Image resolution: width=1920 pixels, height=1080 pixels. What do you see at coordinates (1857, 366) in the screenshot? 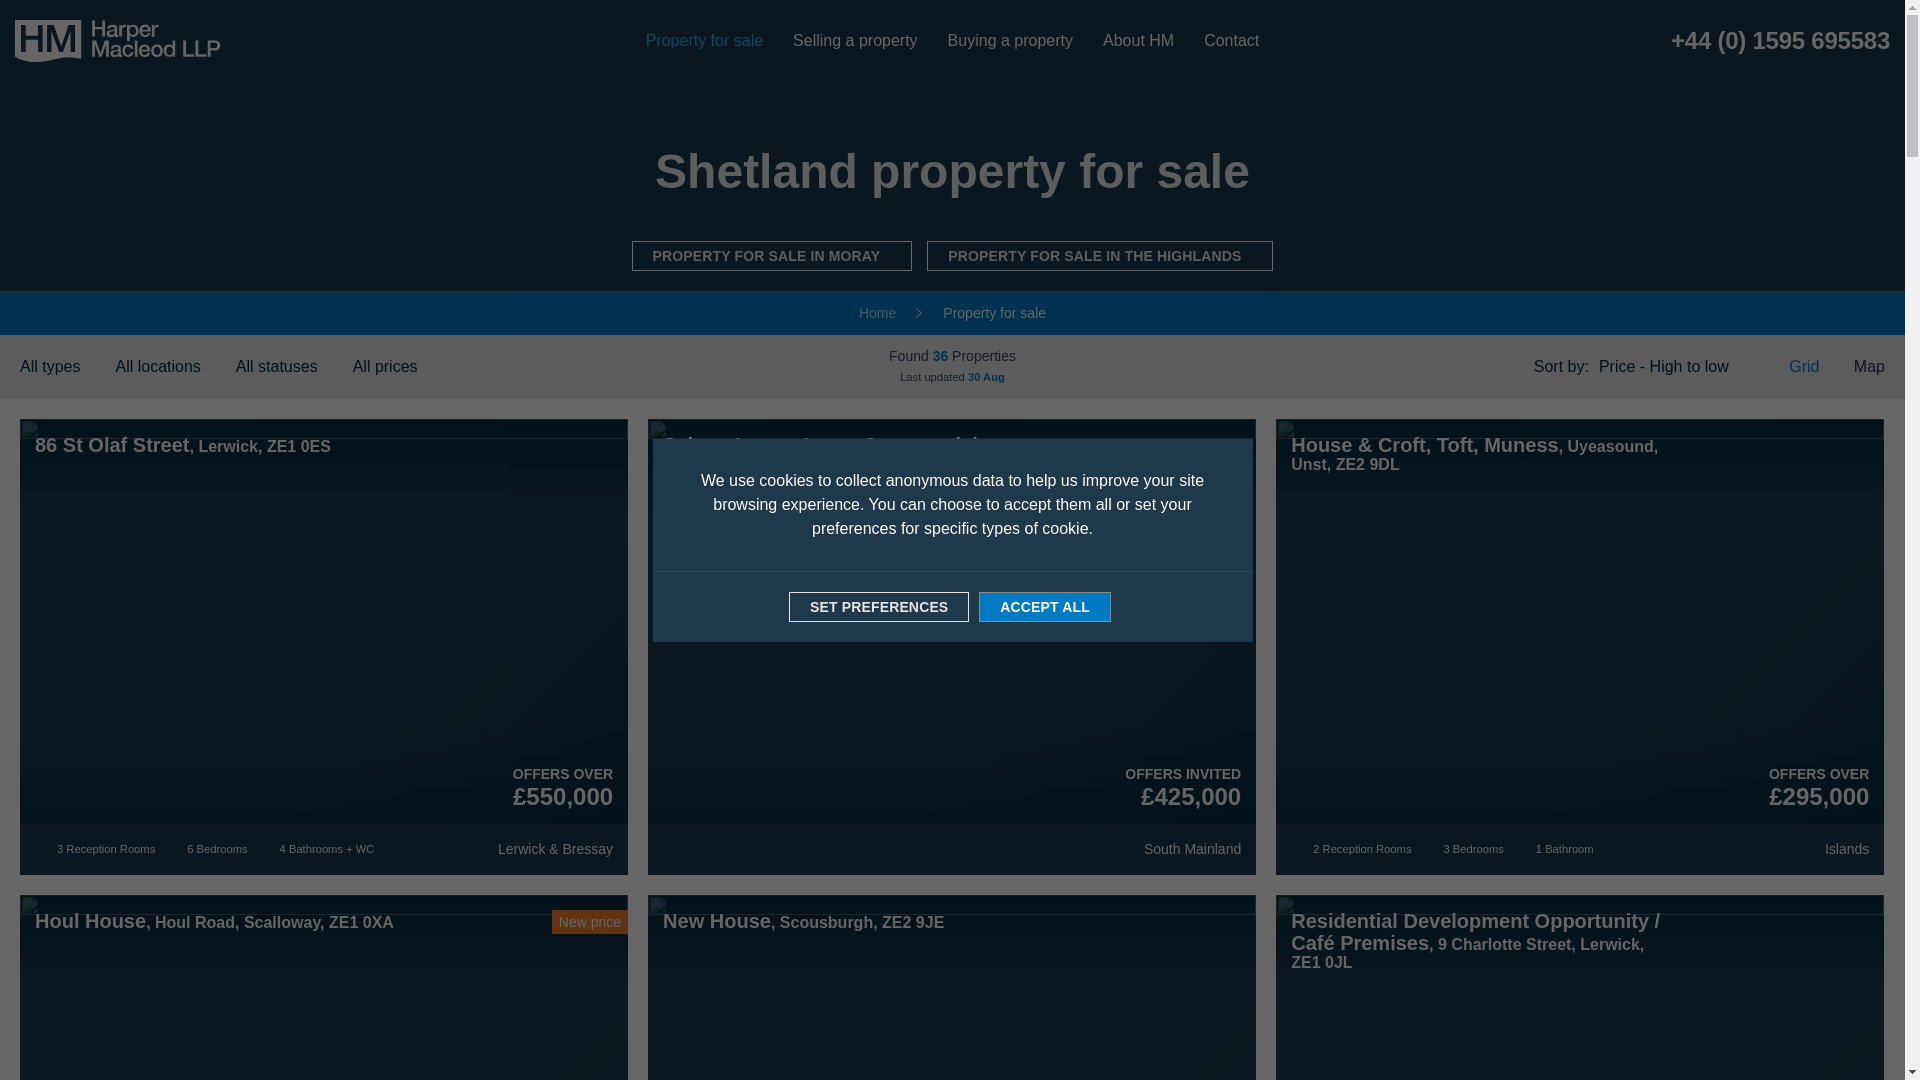
I see `location Map` at bounding box center [1857, 366].